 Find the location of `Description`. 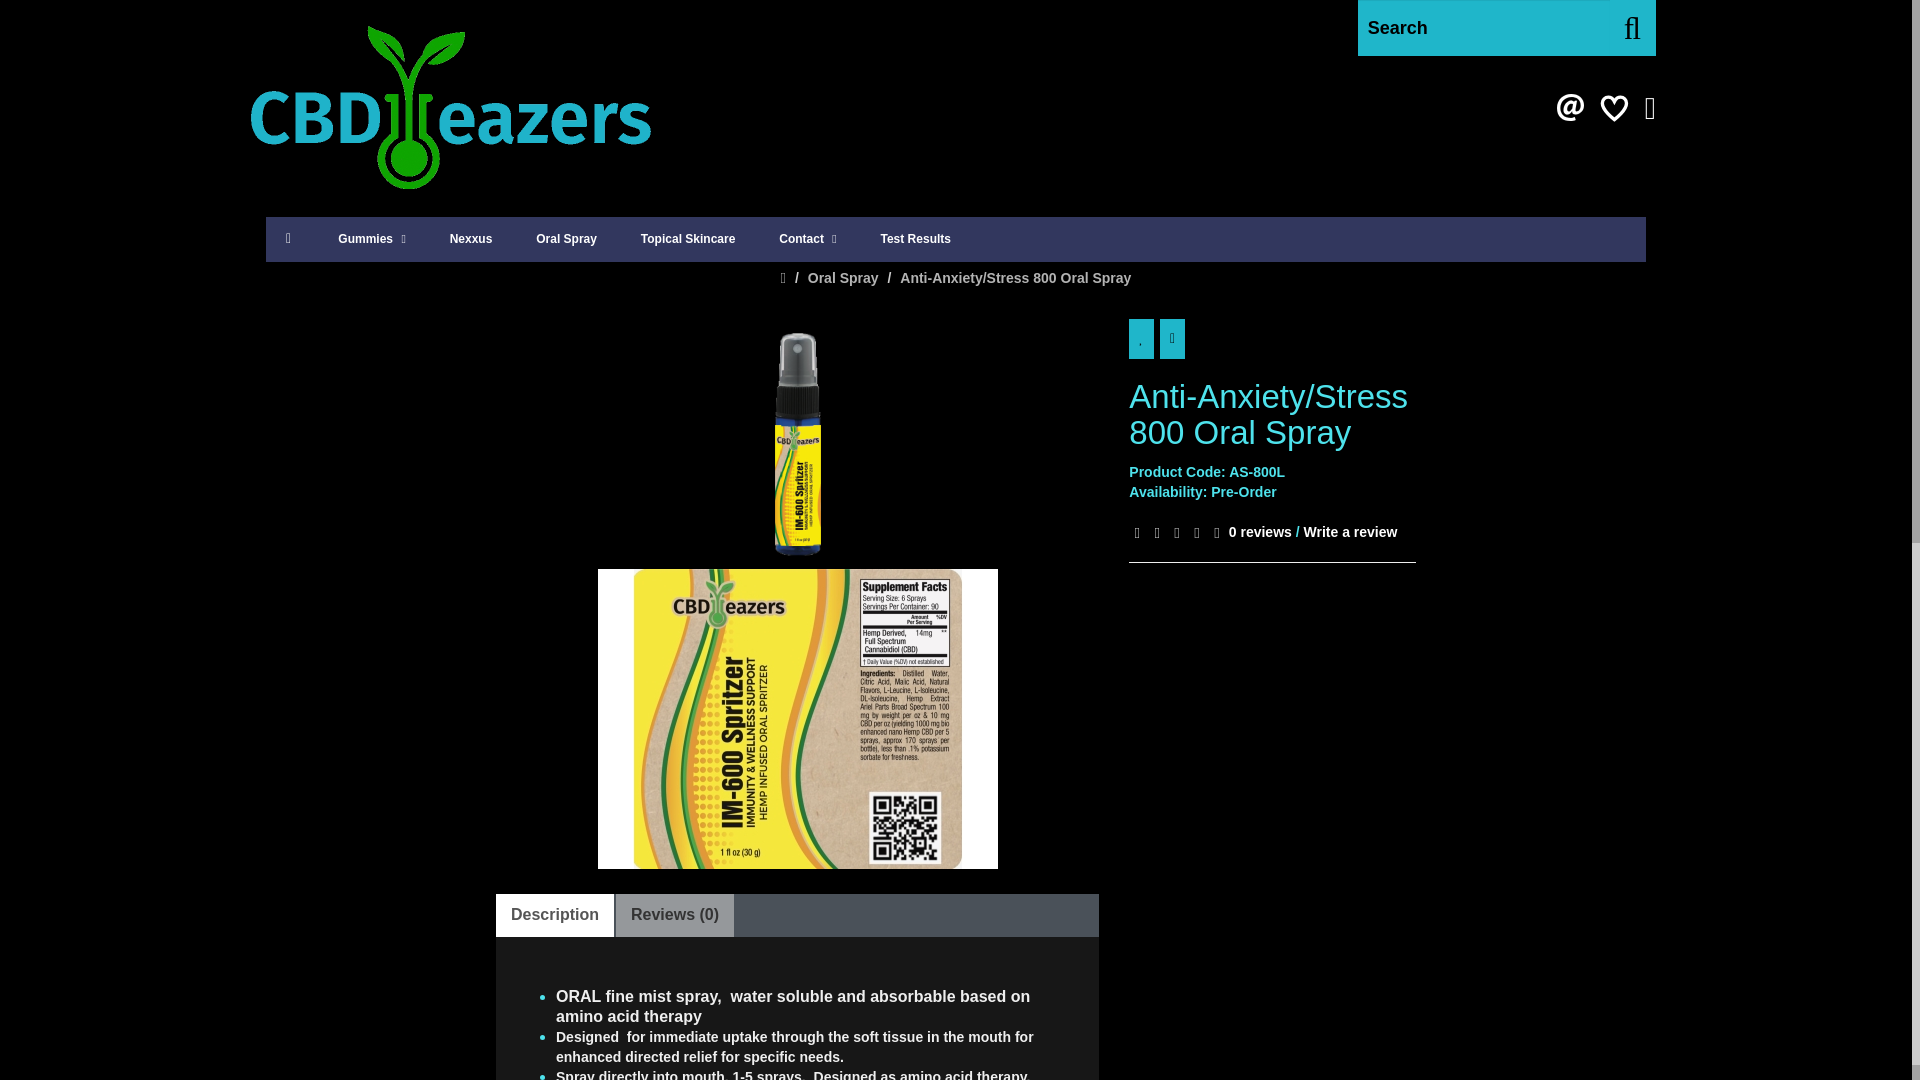

Description is located at coordinates (554, 916).